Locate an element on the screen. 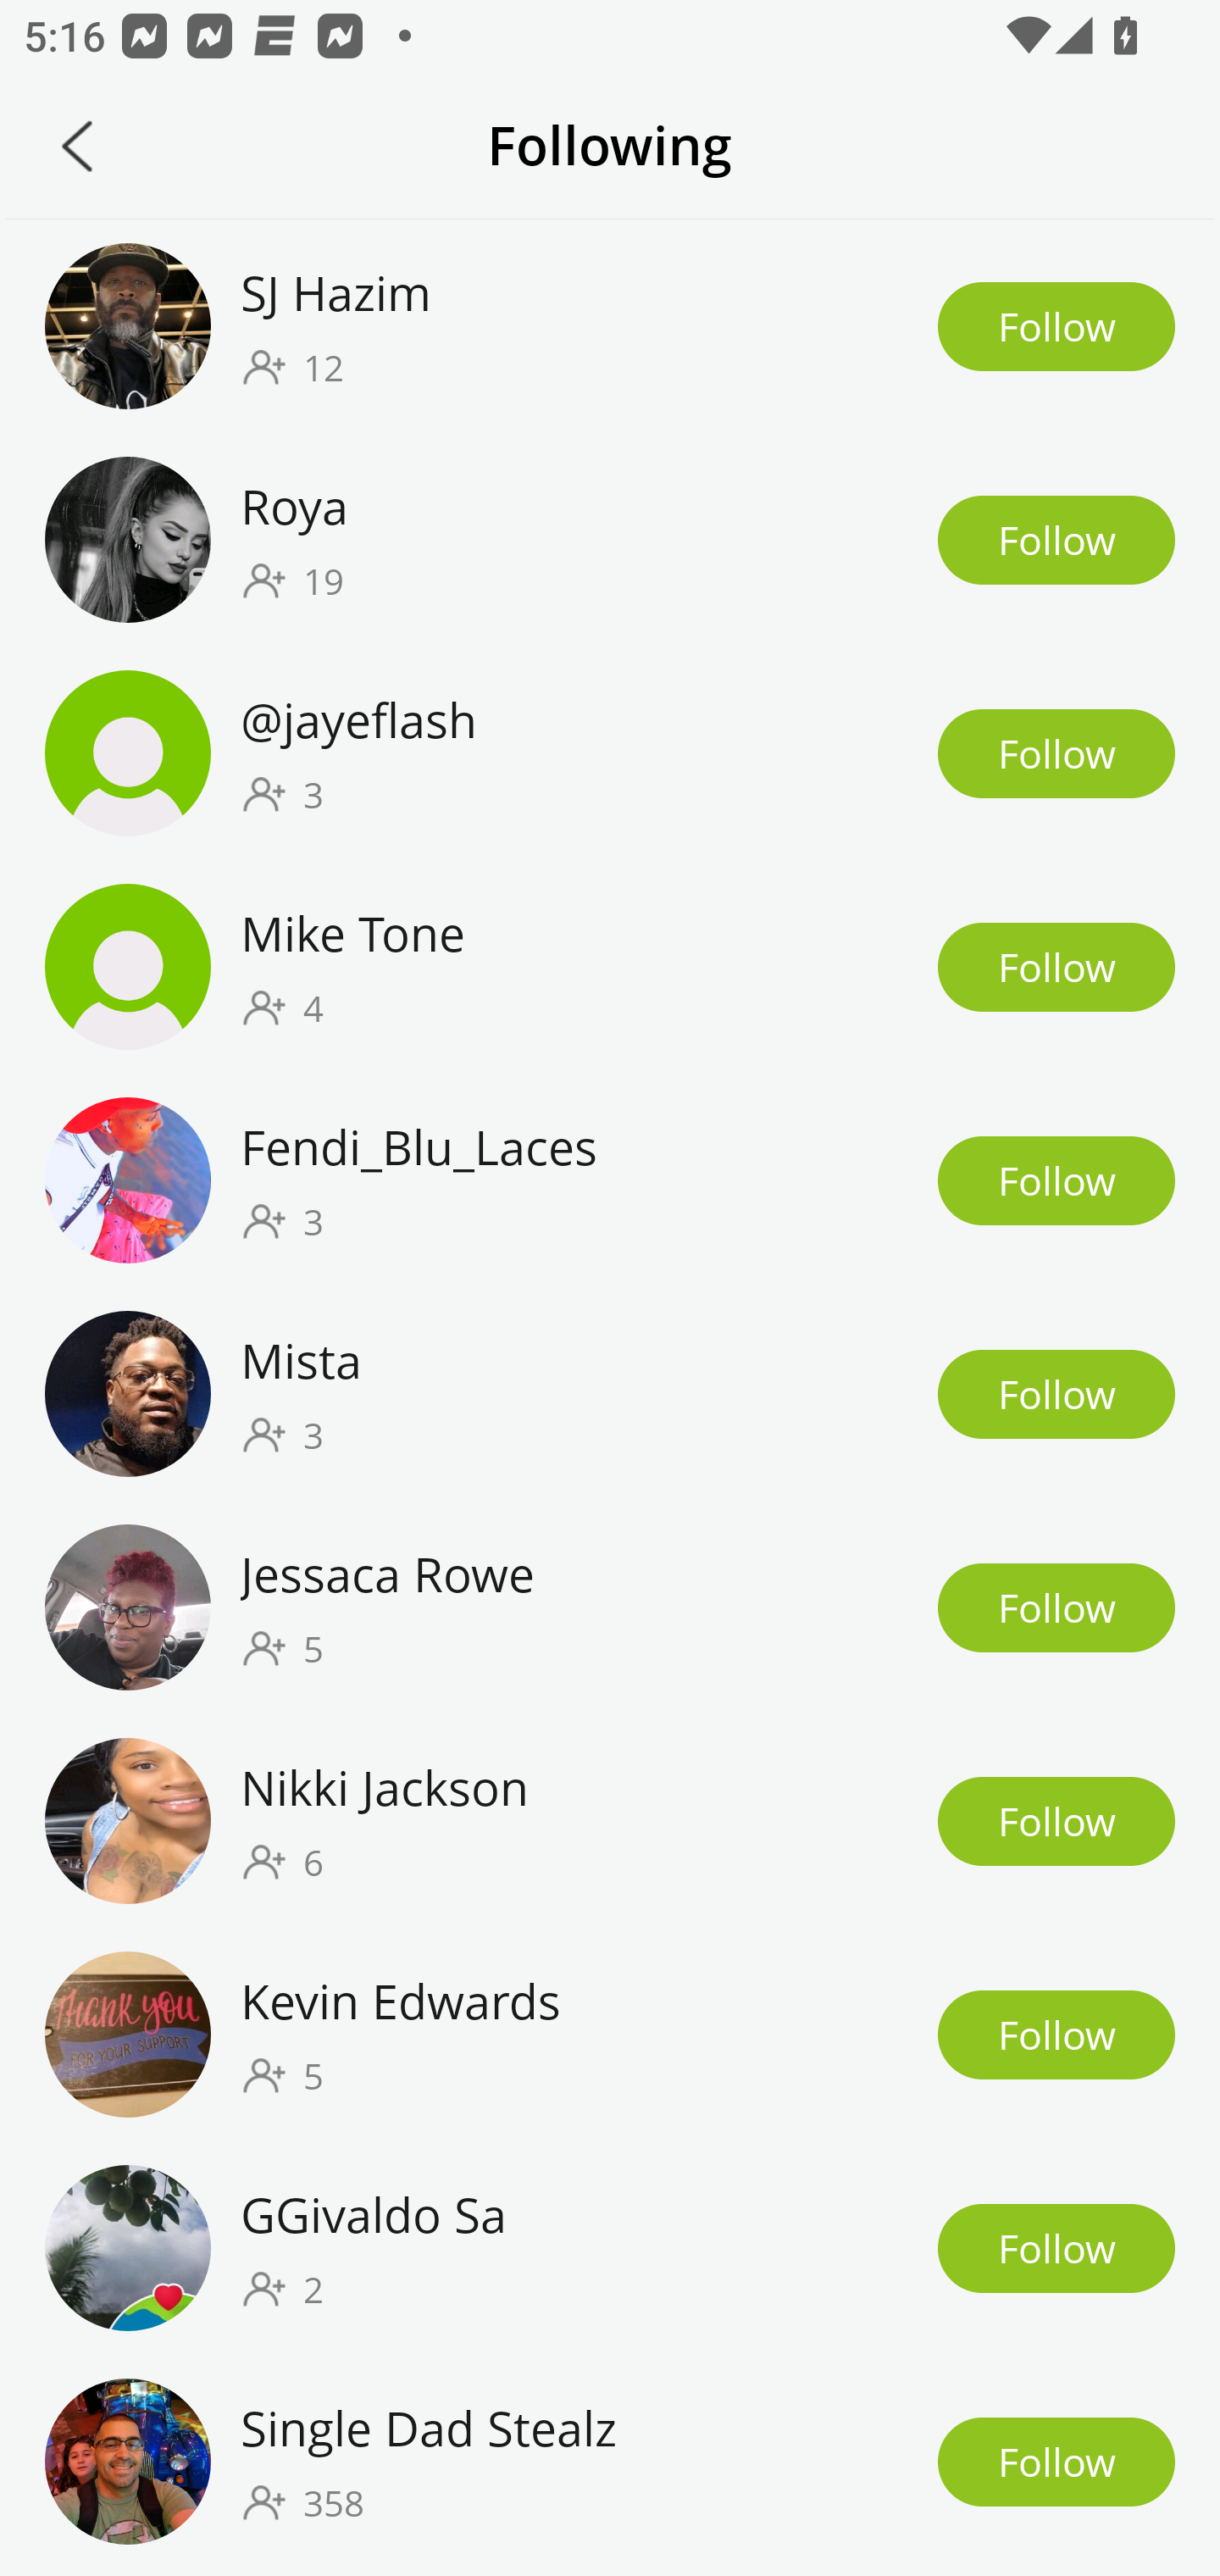  Back is located at coordinates (77, 146).